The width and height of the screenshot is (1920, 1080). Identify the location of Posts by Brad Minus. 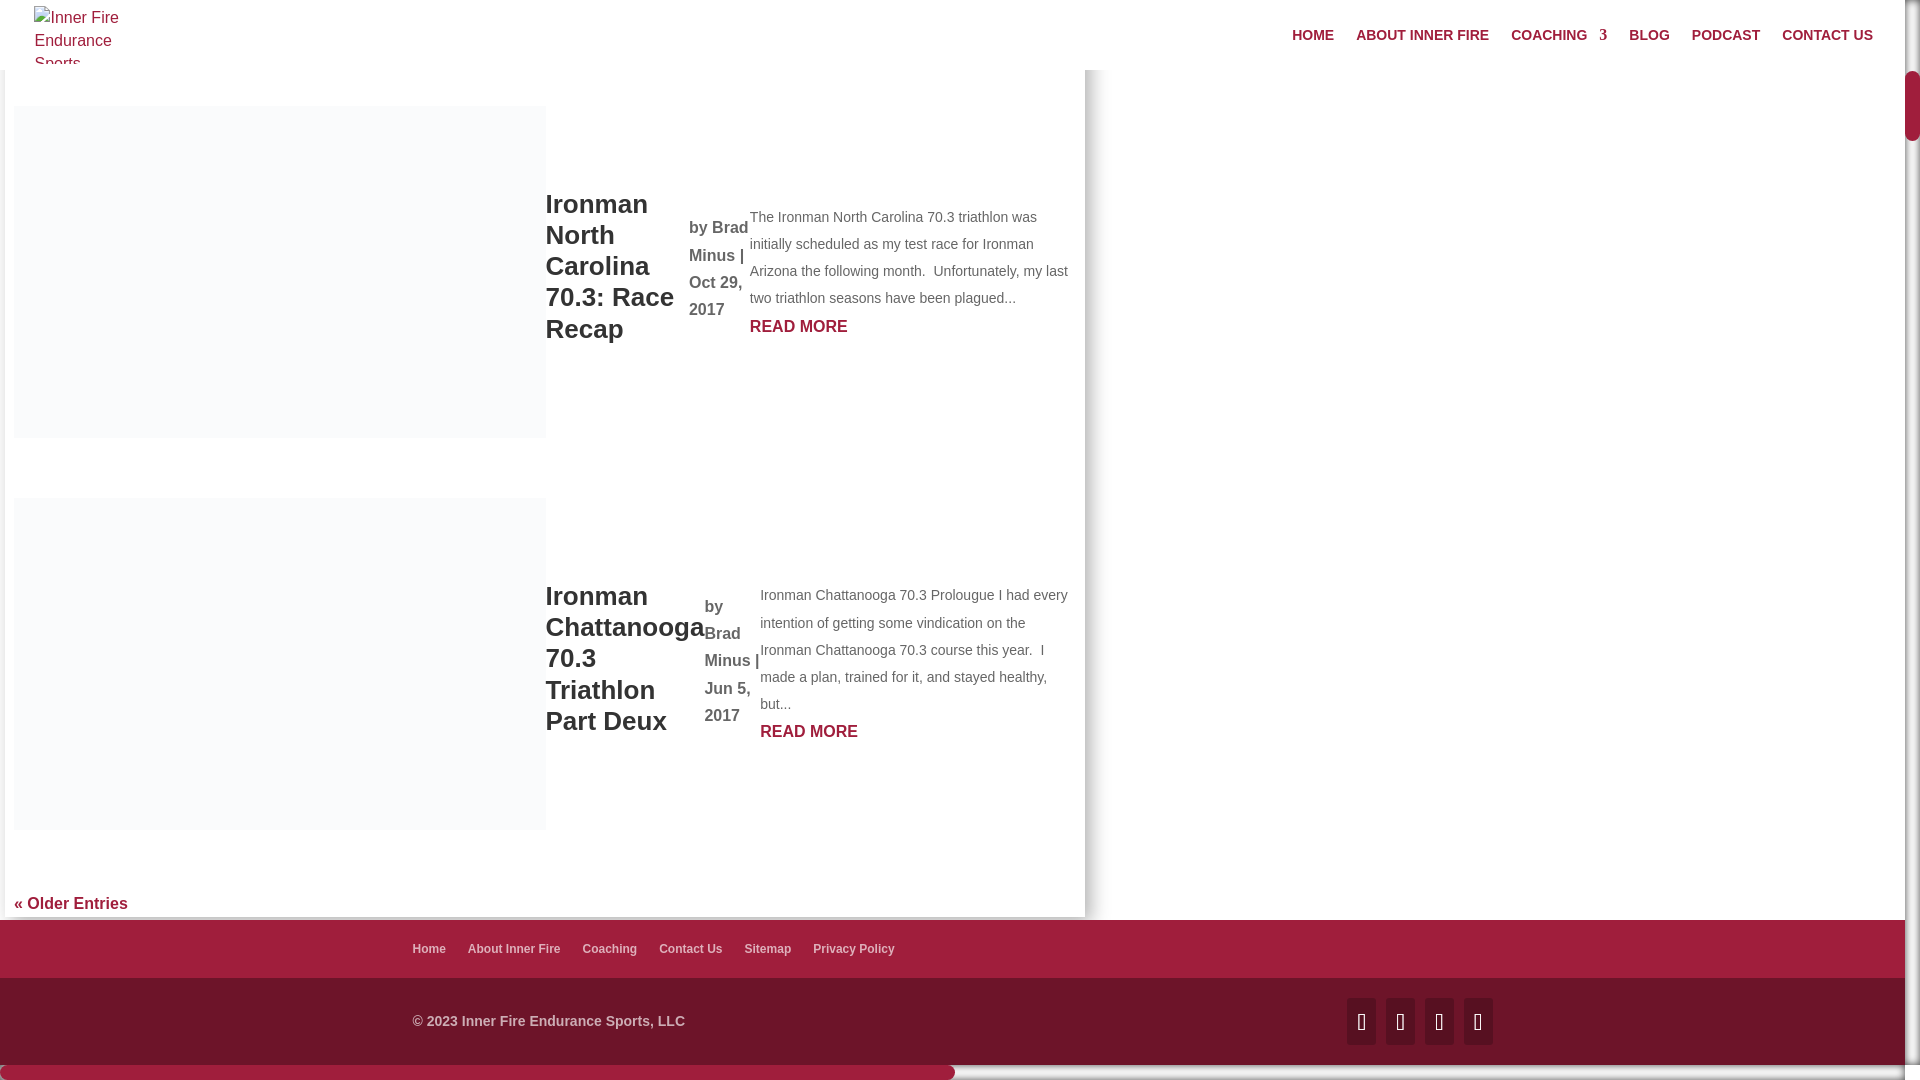
(718, 241).